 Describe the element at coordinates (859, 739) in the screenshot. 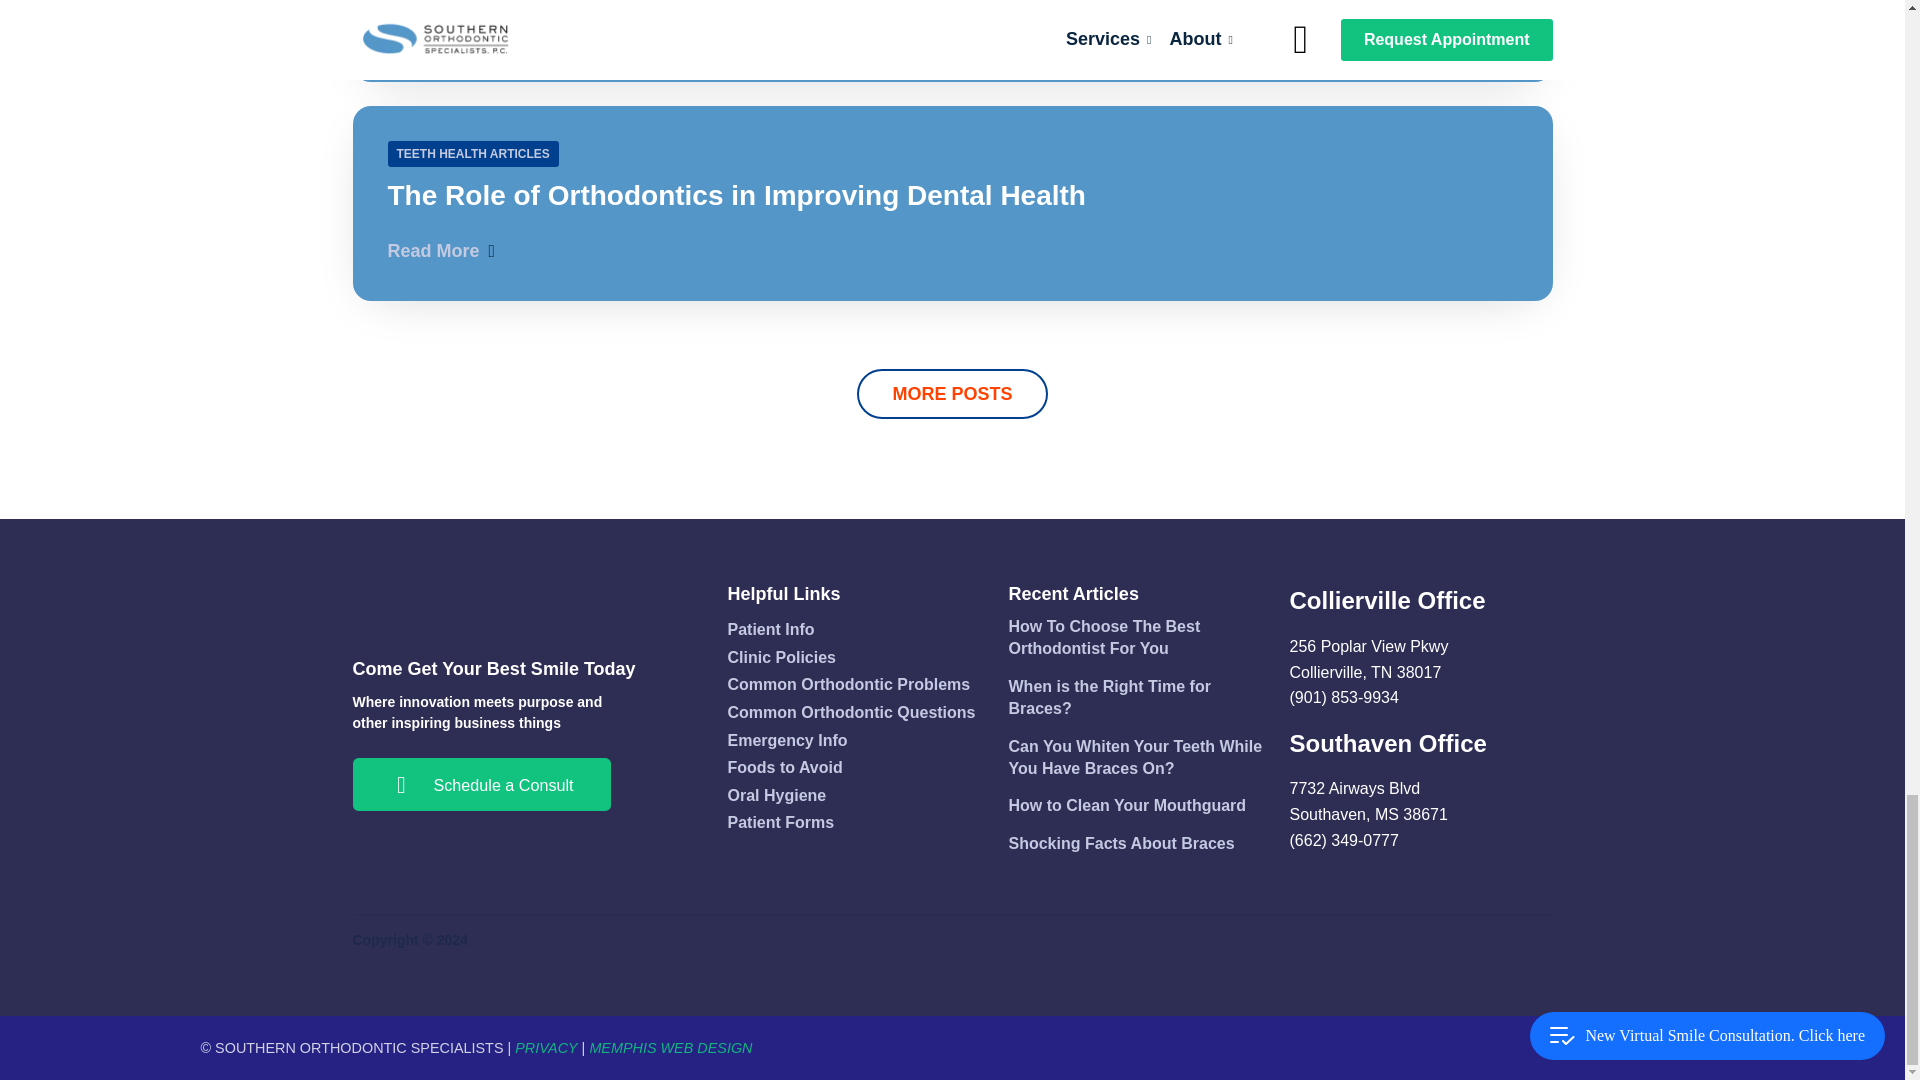

I see `Emergency Info` at that location.